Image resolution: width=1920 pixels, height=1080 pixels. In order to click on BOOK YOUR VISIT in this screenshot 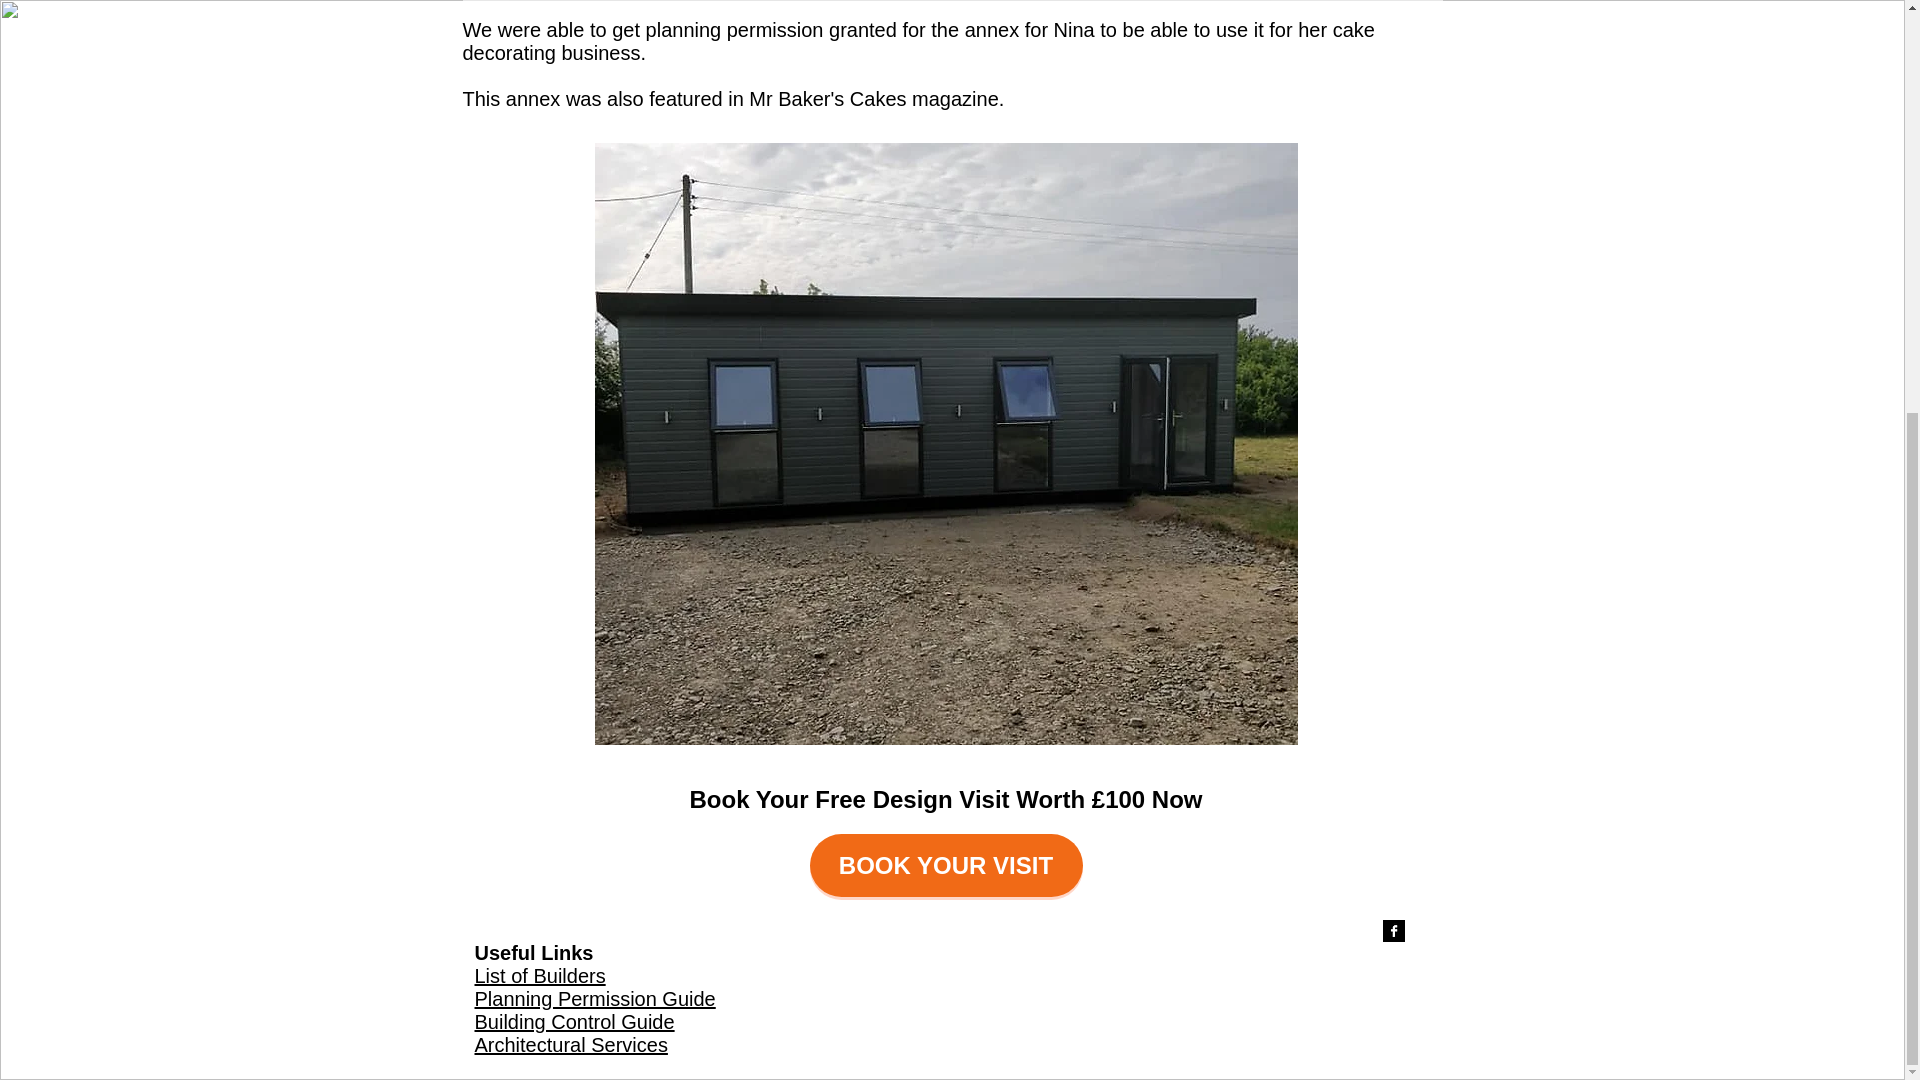, I will do `click(946, 865)`.